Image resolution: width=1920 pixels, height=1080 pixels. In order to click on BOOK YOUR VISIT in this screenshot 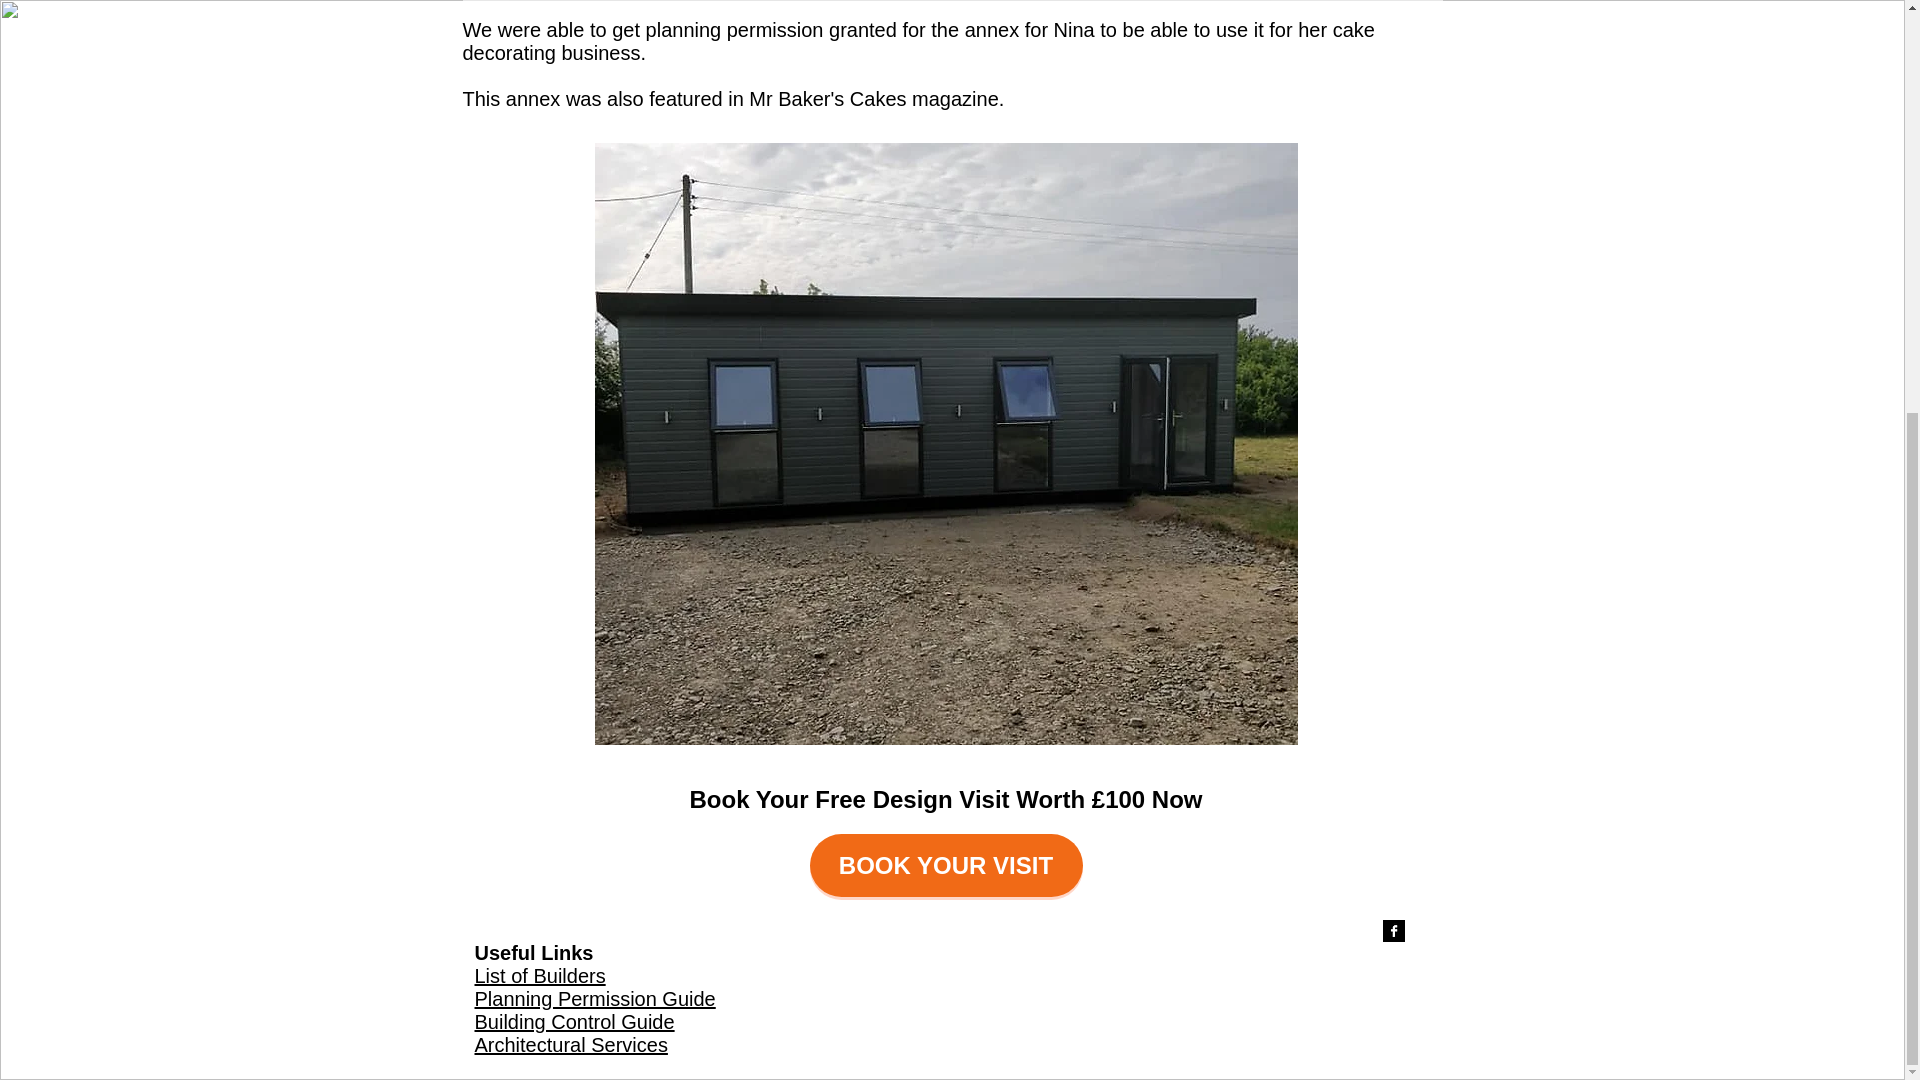, I will do `click(946, 865)`.